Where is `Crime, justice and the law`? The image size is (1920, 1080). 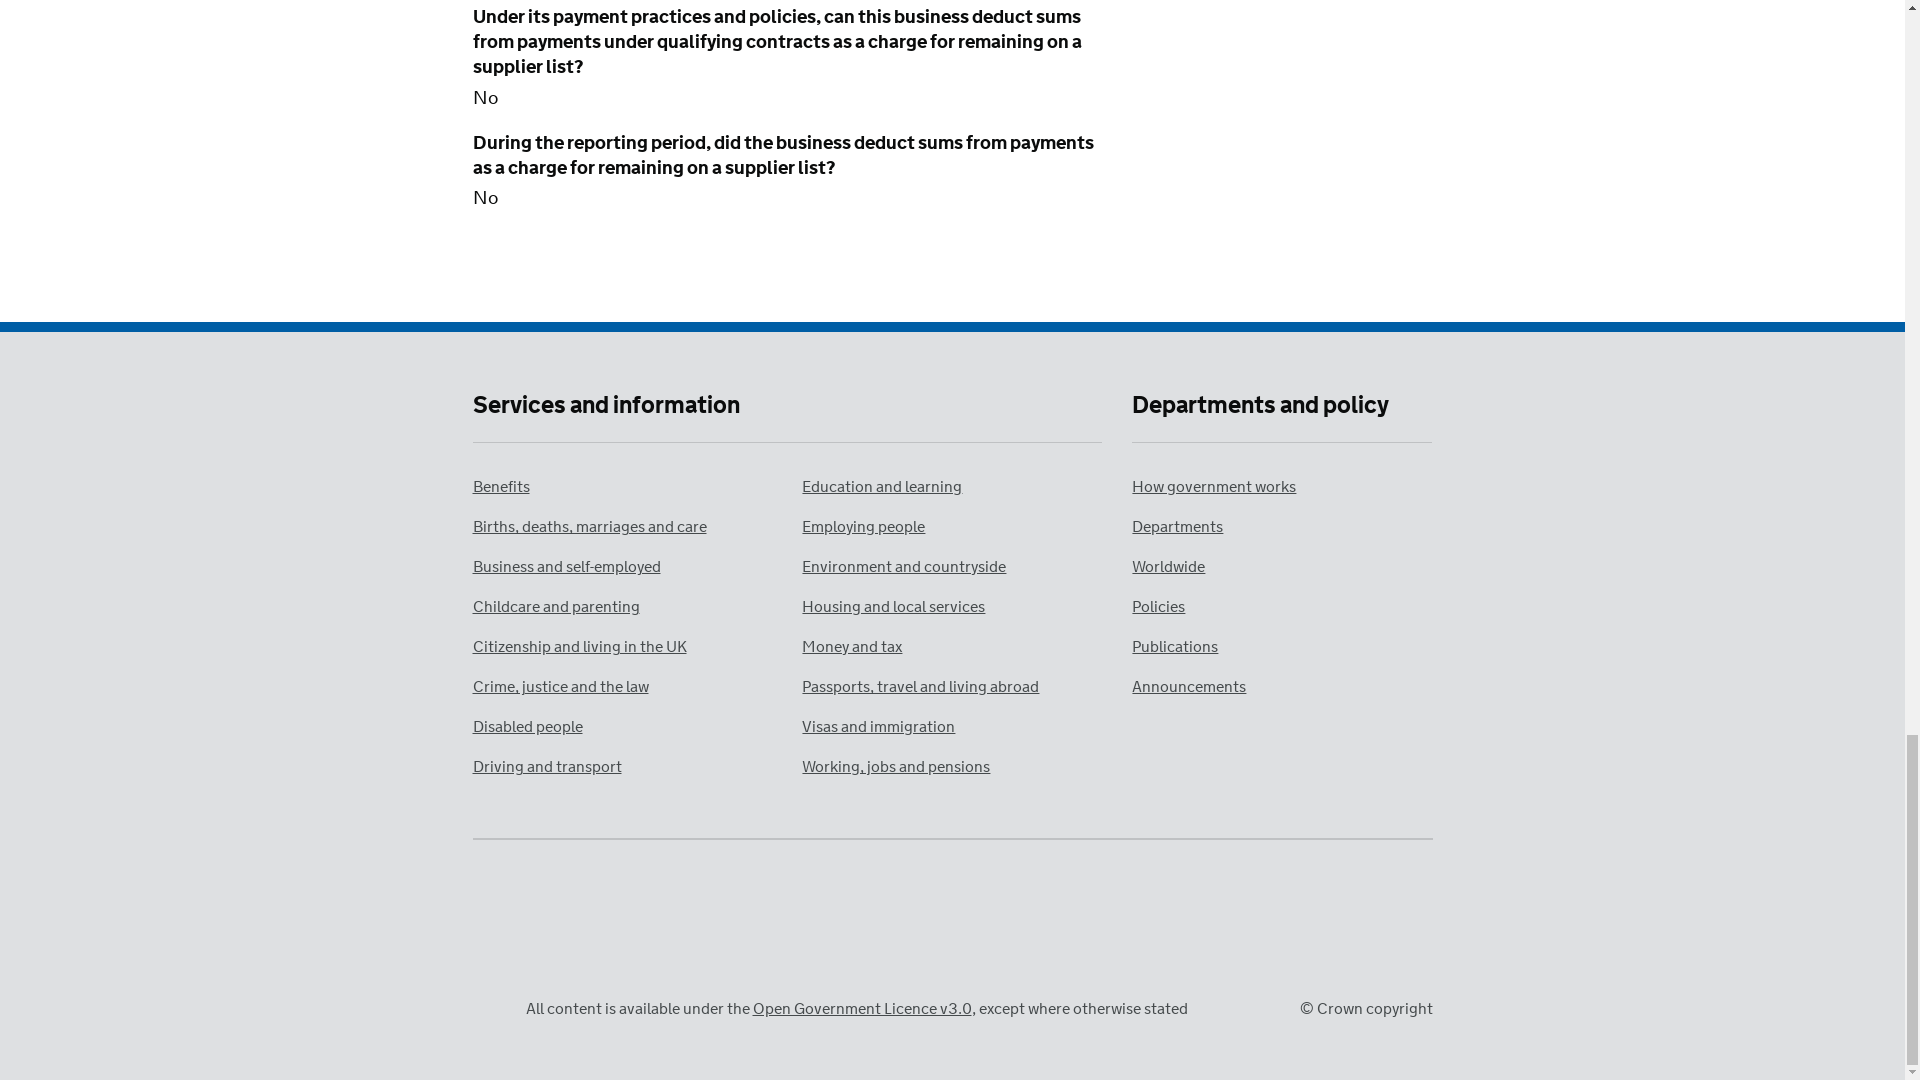 Crime, justice and the law is located at coordinates (560, 687).